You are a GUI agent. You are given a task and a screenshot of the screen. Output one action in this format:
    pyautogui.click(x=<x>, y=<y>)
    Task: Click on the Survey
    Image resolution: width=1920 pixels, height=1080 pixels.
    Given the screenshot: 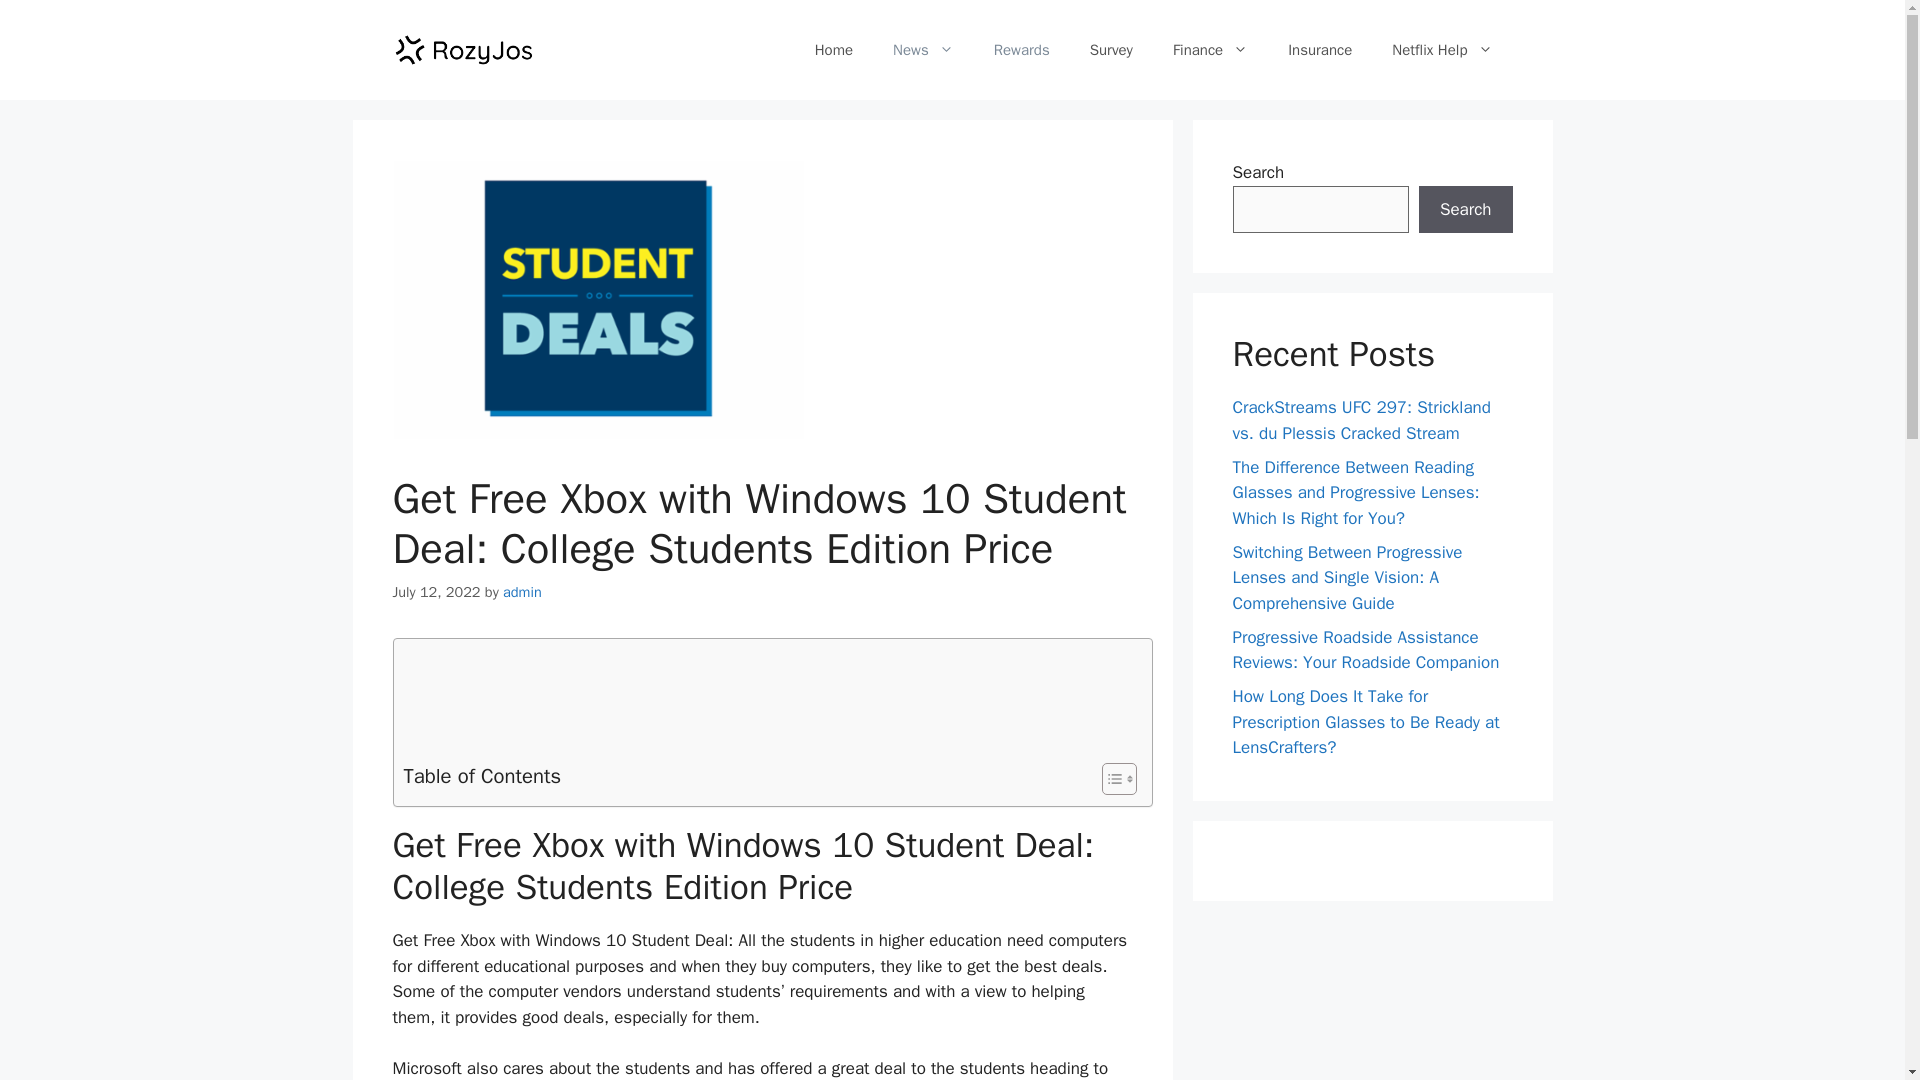 What is the action you would take?
    pyautogui.click(x=1111, y=50)
    